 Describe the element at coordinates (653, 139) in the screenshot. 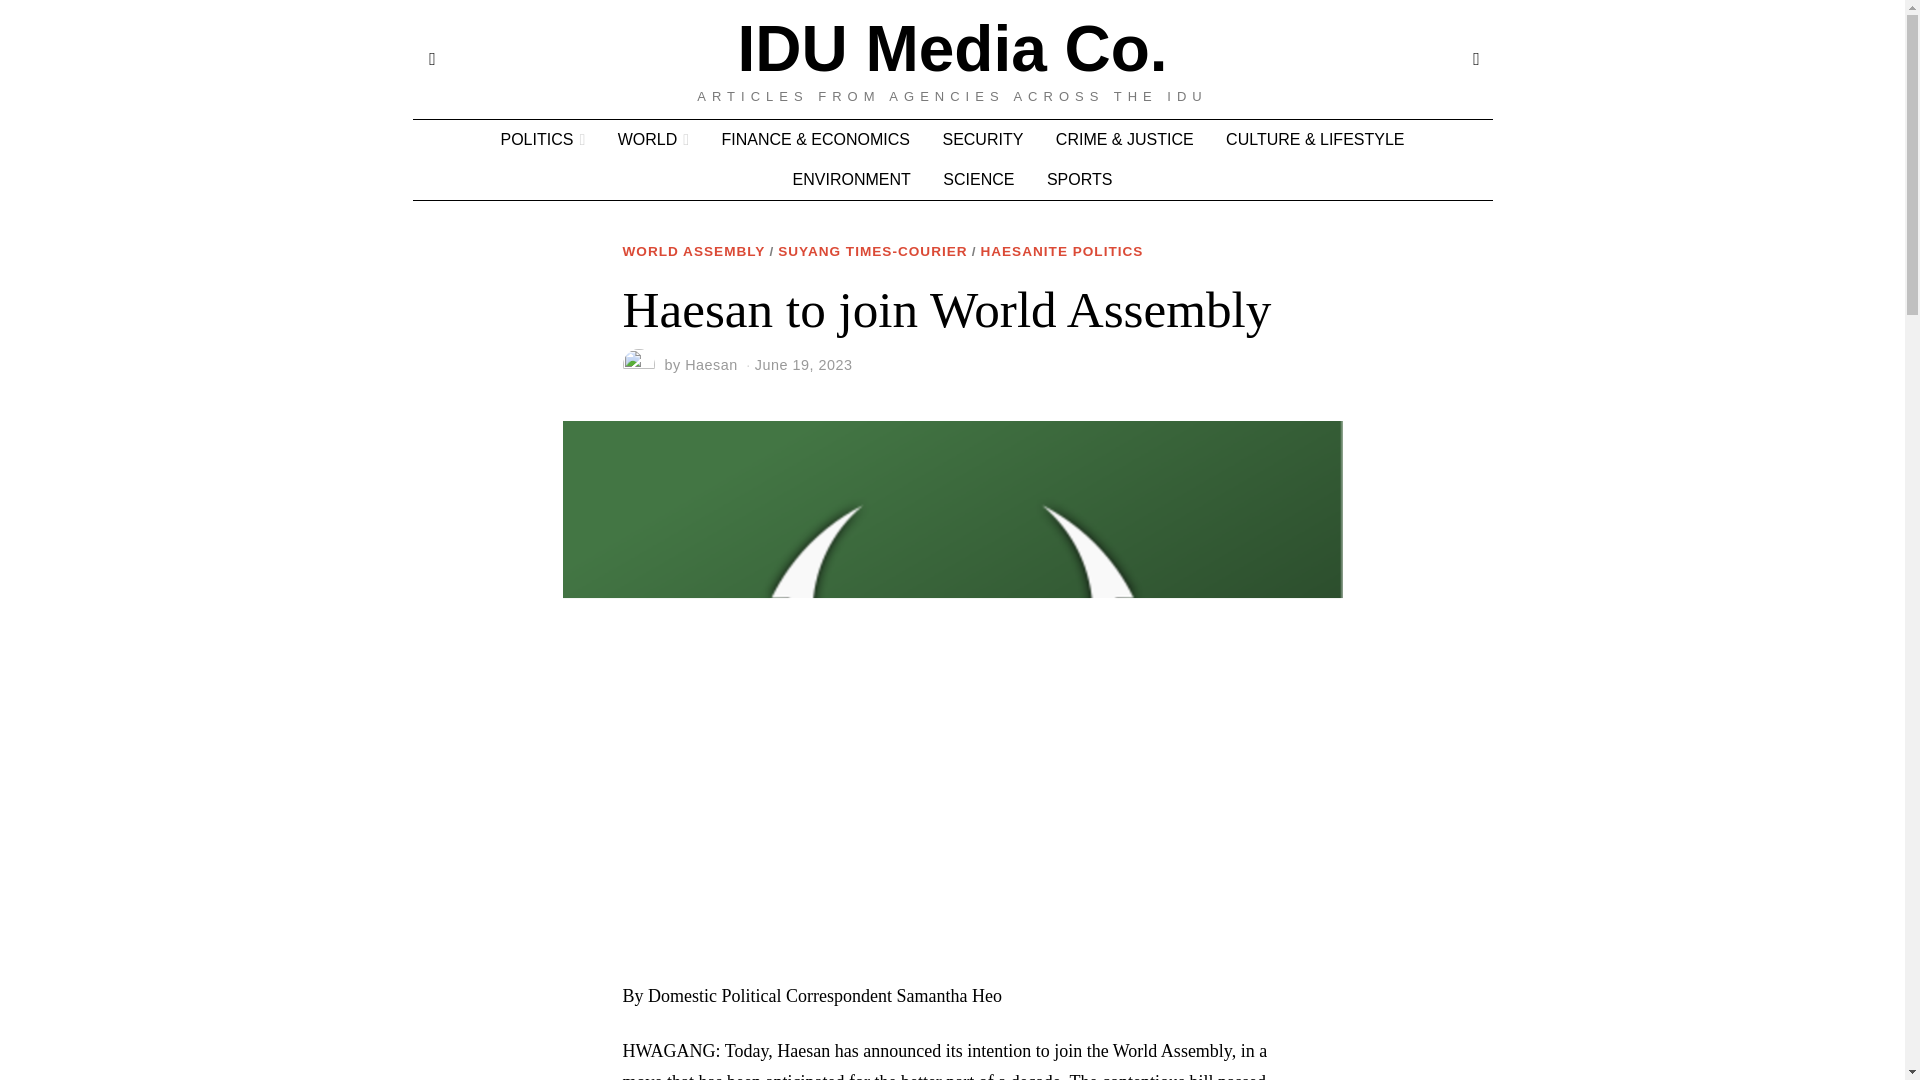

I see `WORLD` at that location.